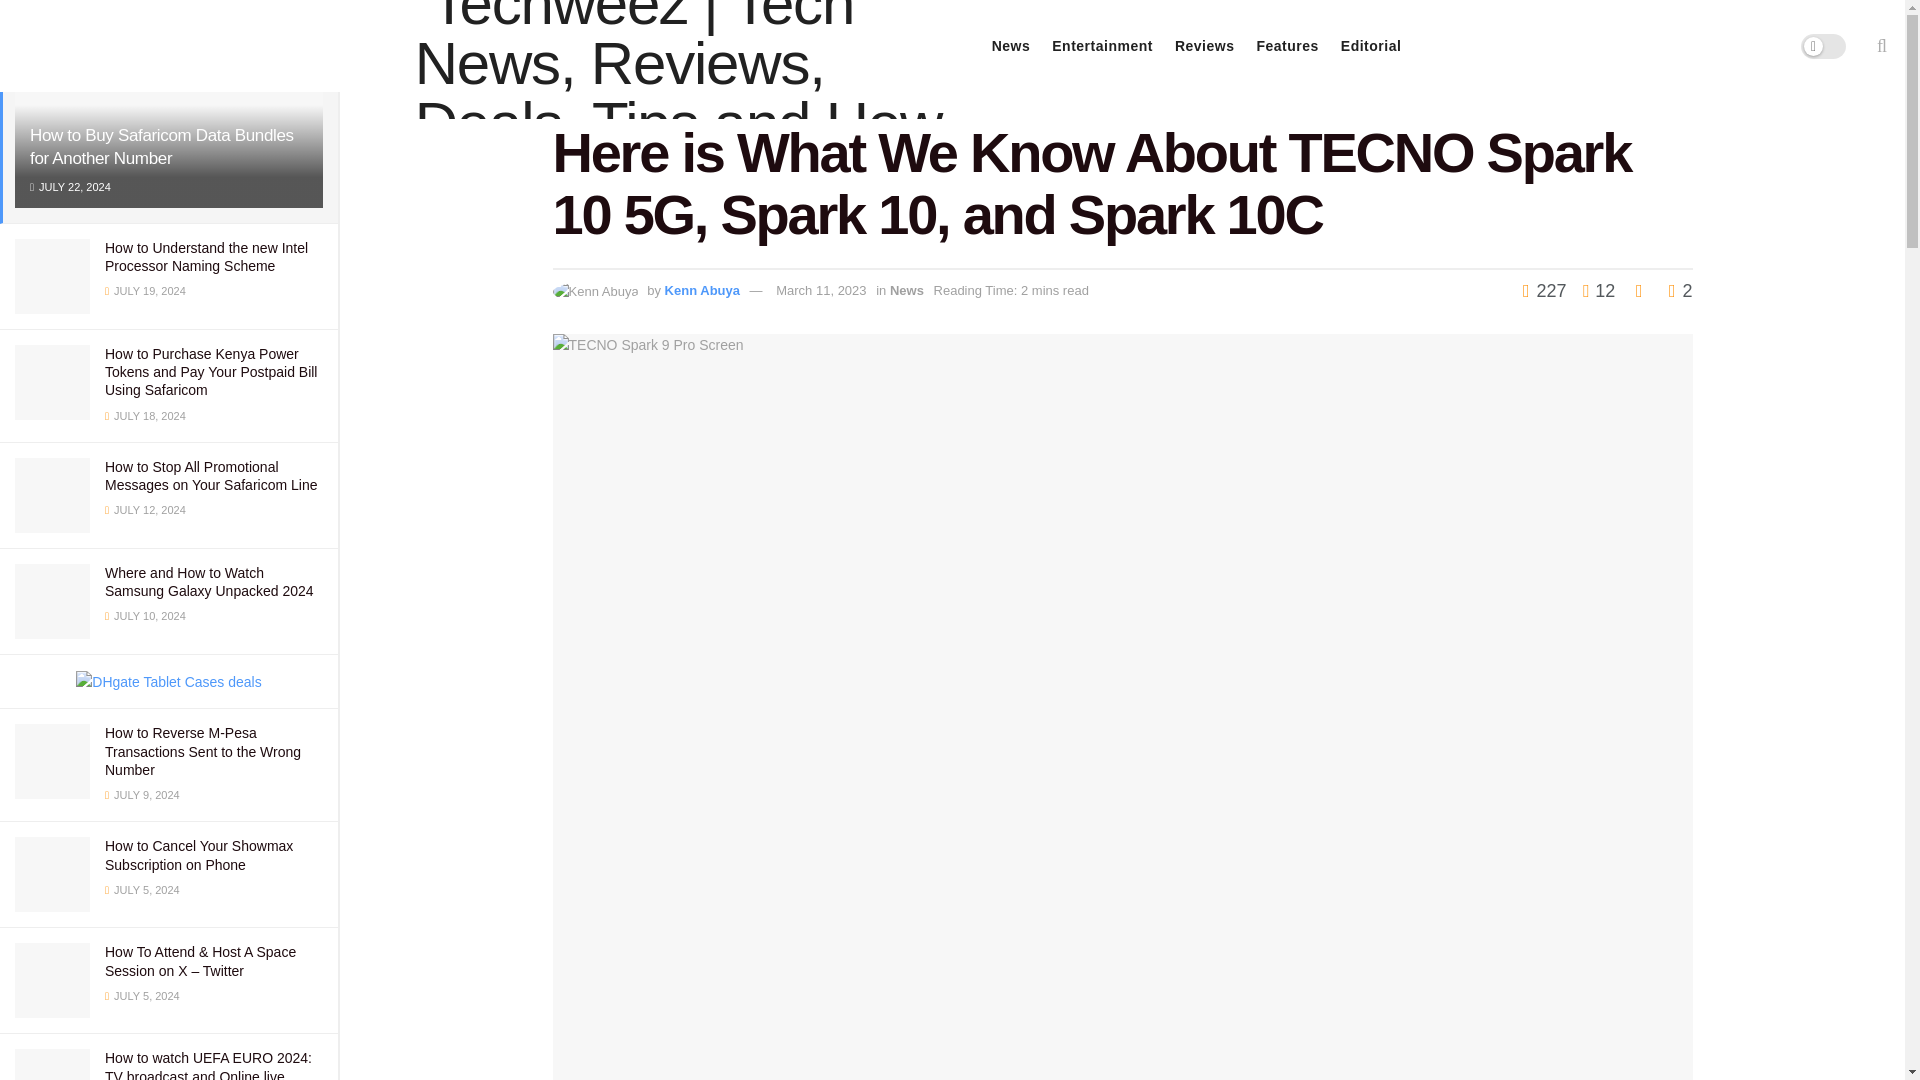  I want to click on How to Stop All Promotional Messages on Your Safaricom Line, so click(210, 476).